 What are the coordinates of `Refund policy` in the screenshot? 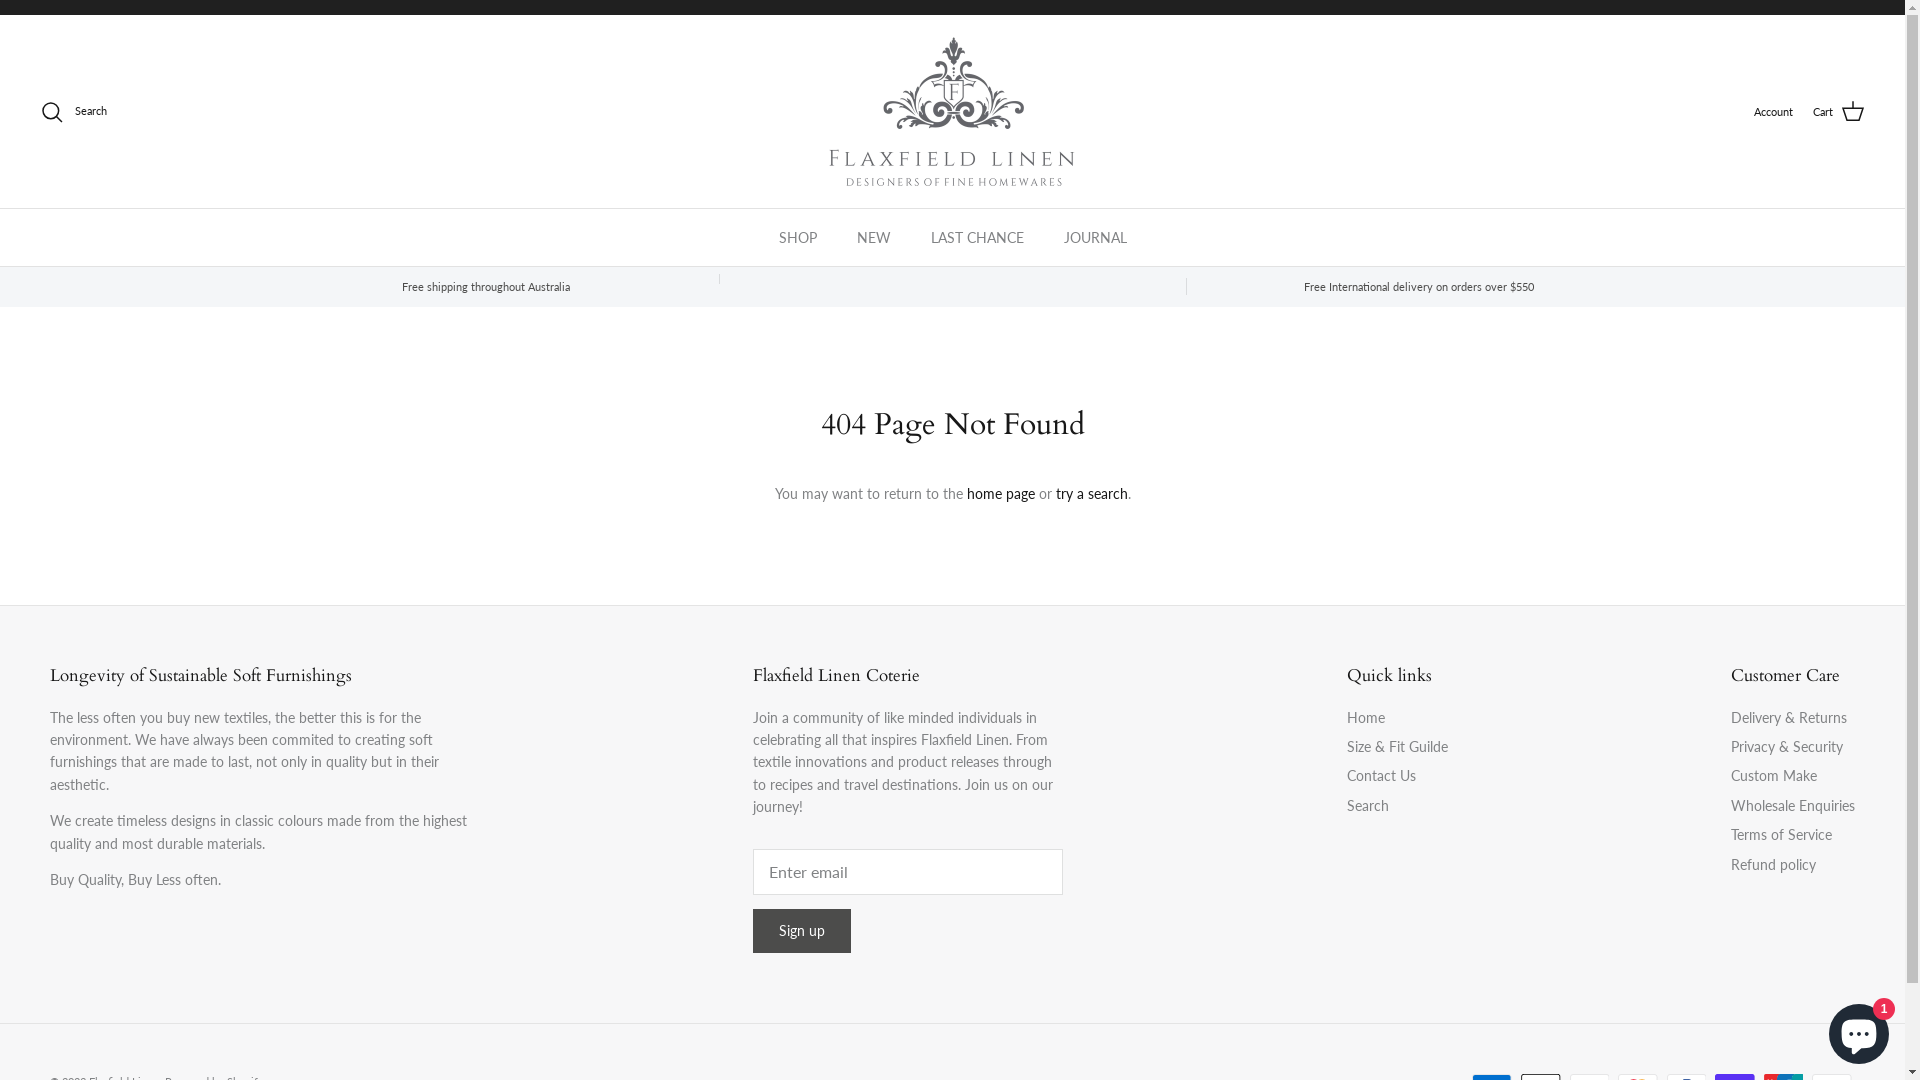 It's located at (1774, 864).